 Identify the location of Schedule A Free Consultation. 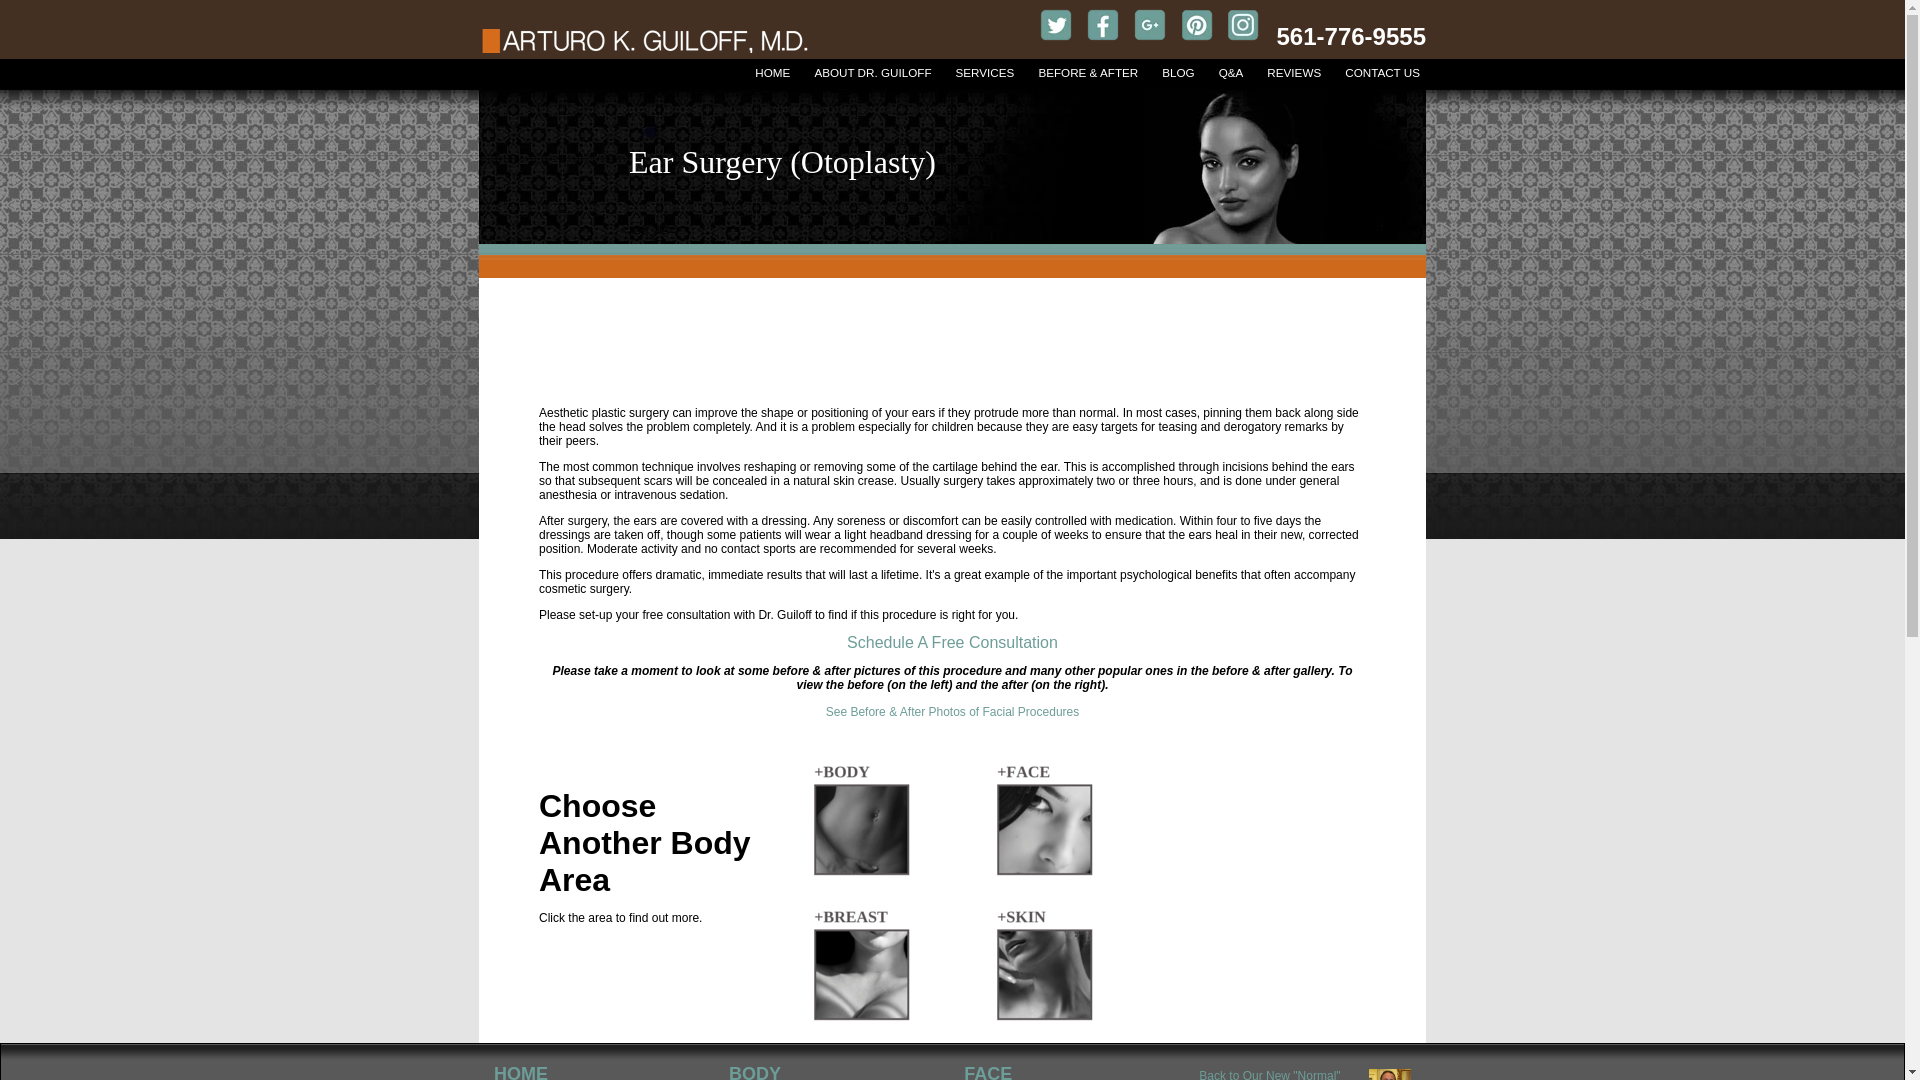
(952, 644).